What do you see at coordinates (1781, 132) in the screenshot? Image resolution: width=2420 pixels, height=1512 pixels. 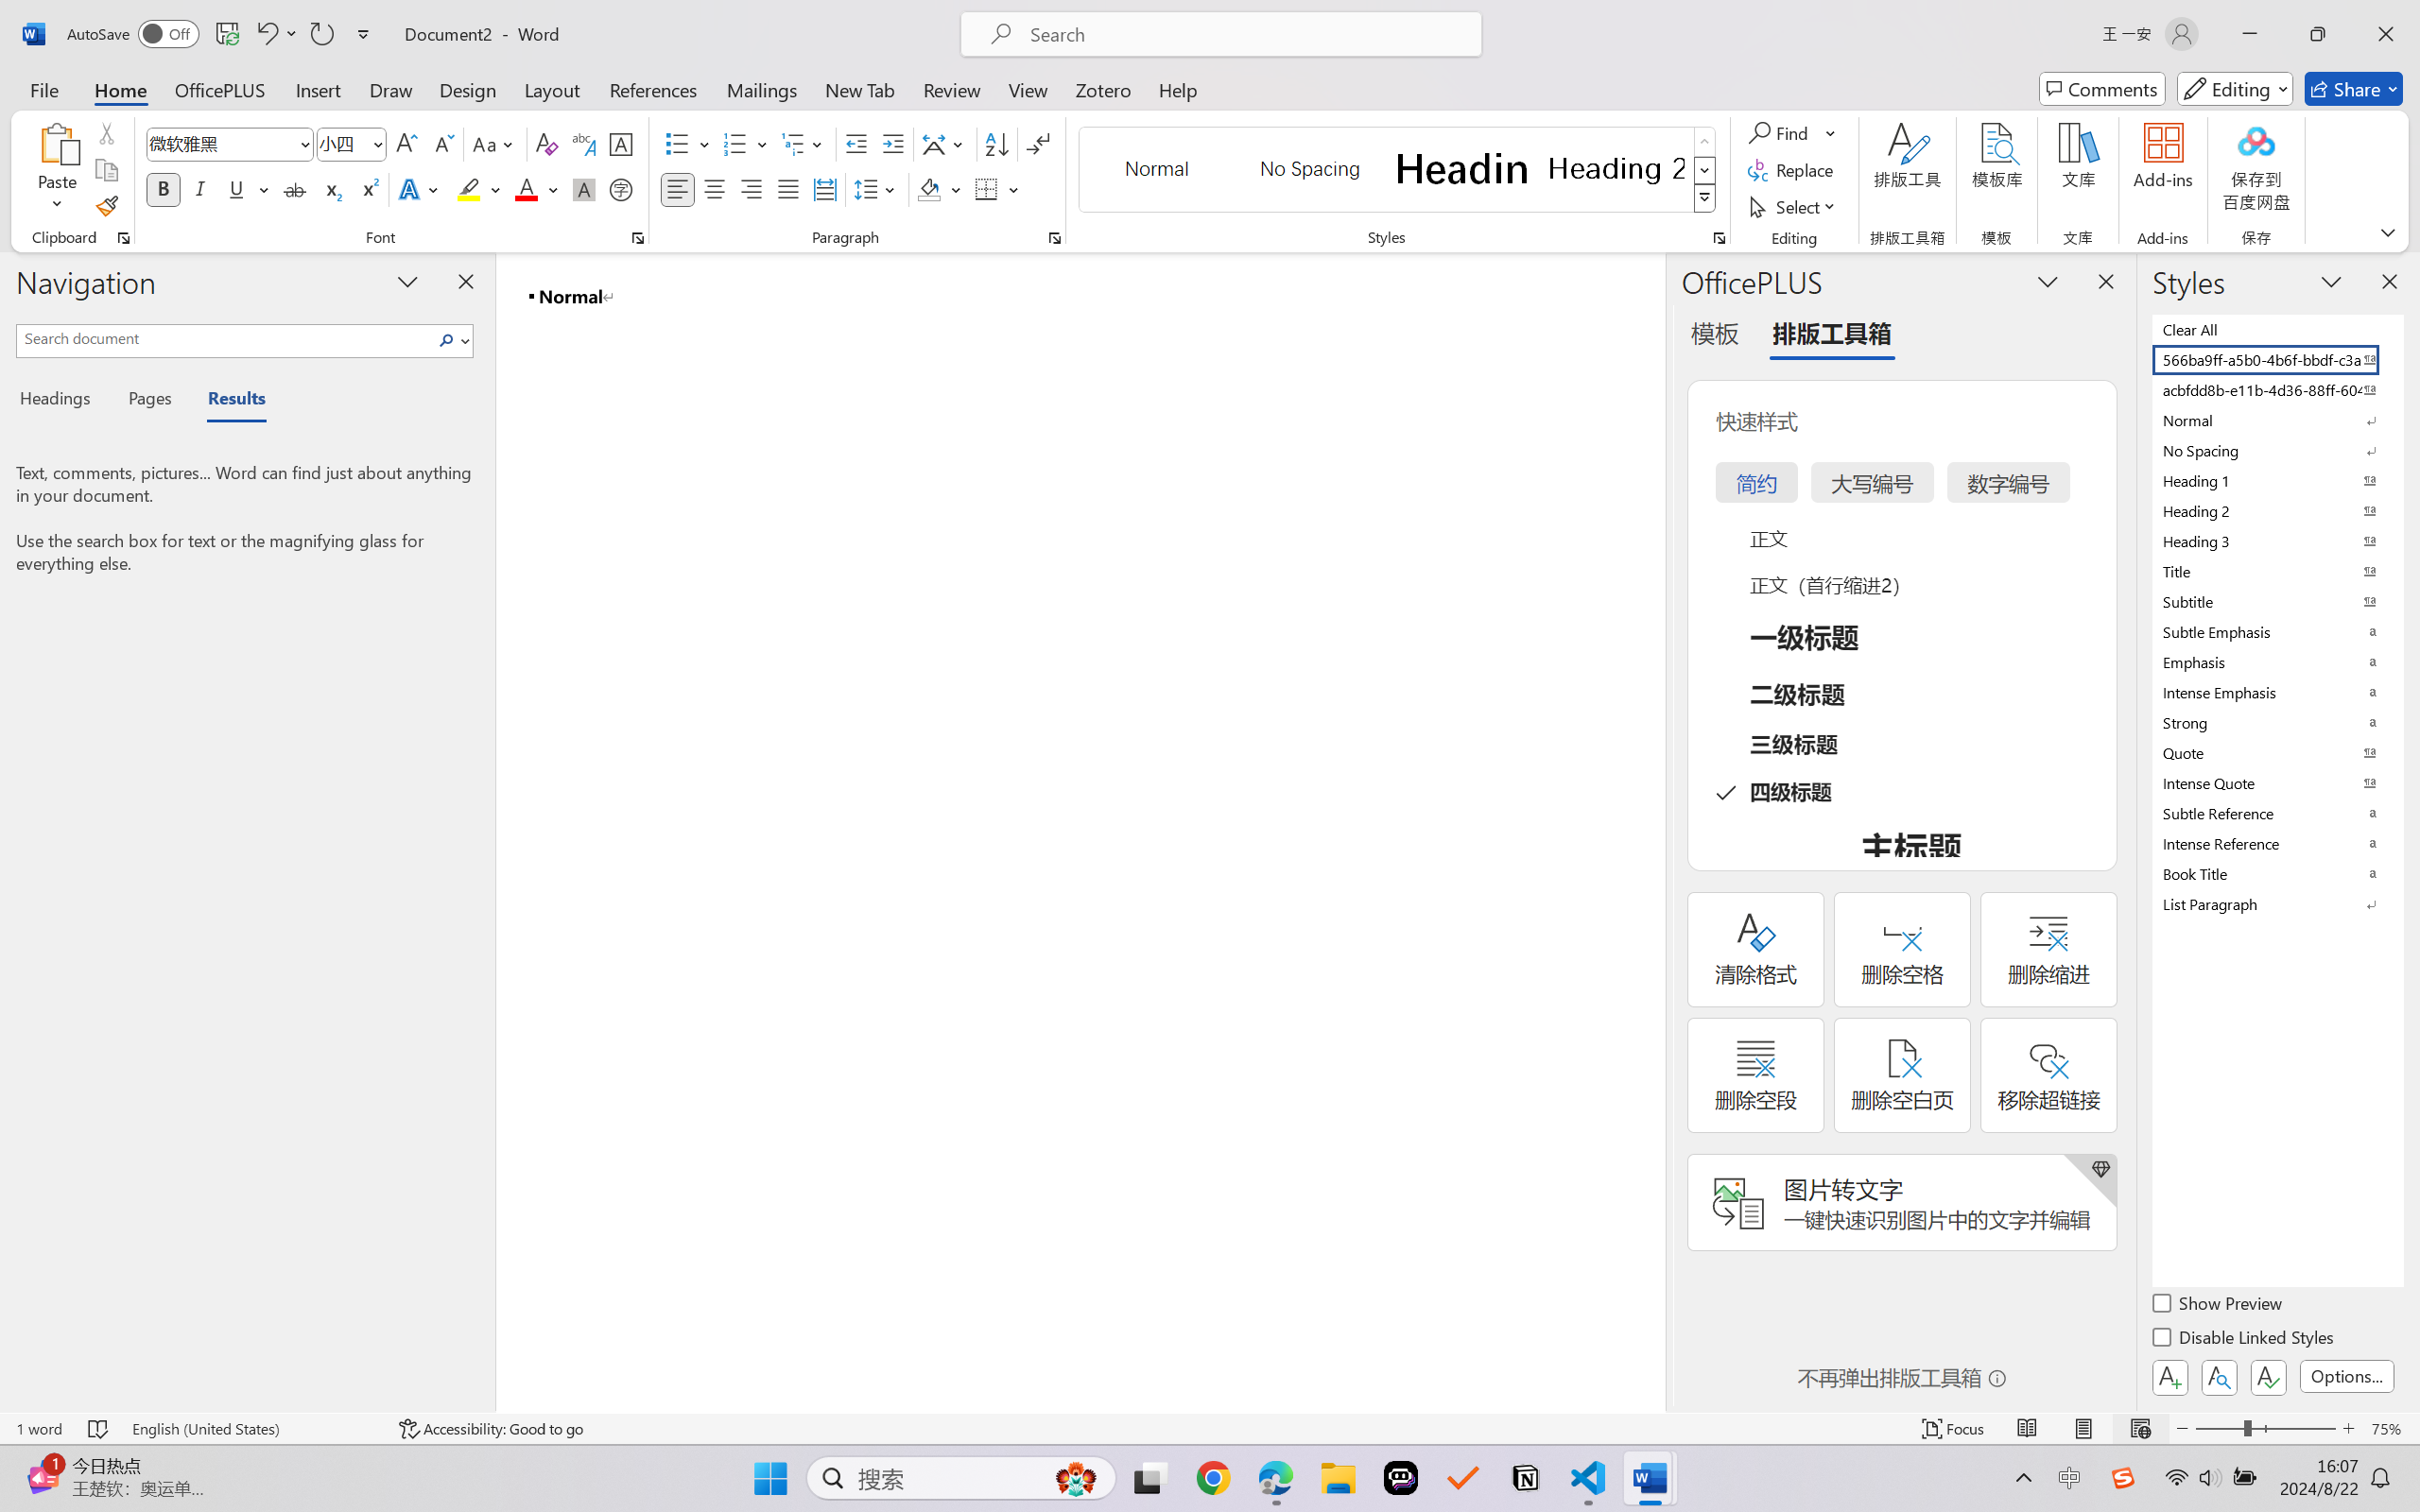 I see `Find` at bounding box center [1781, 132].